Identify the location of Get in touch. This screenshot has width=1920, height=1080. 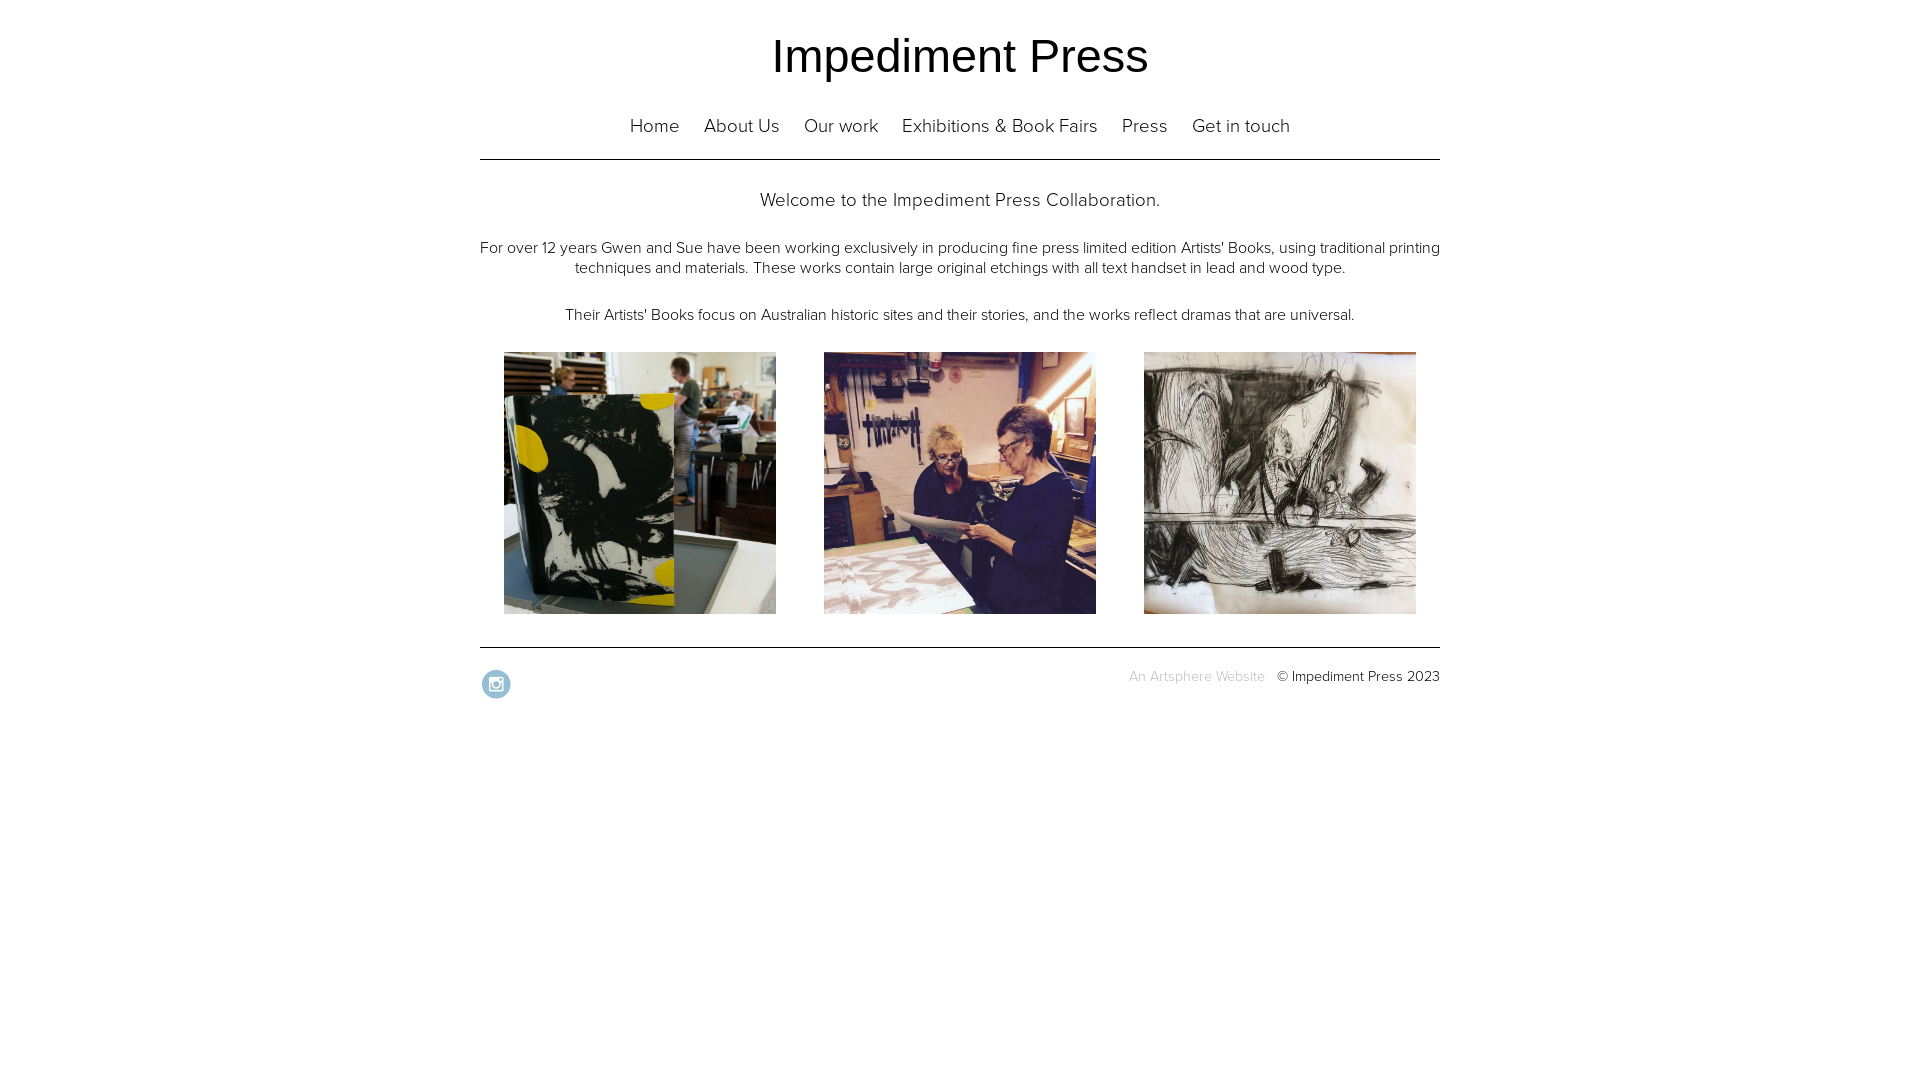
(1241, 126).